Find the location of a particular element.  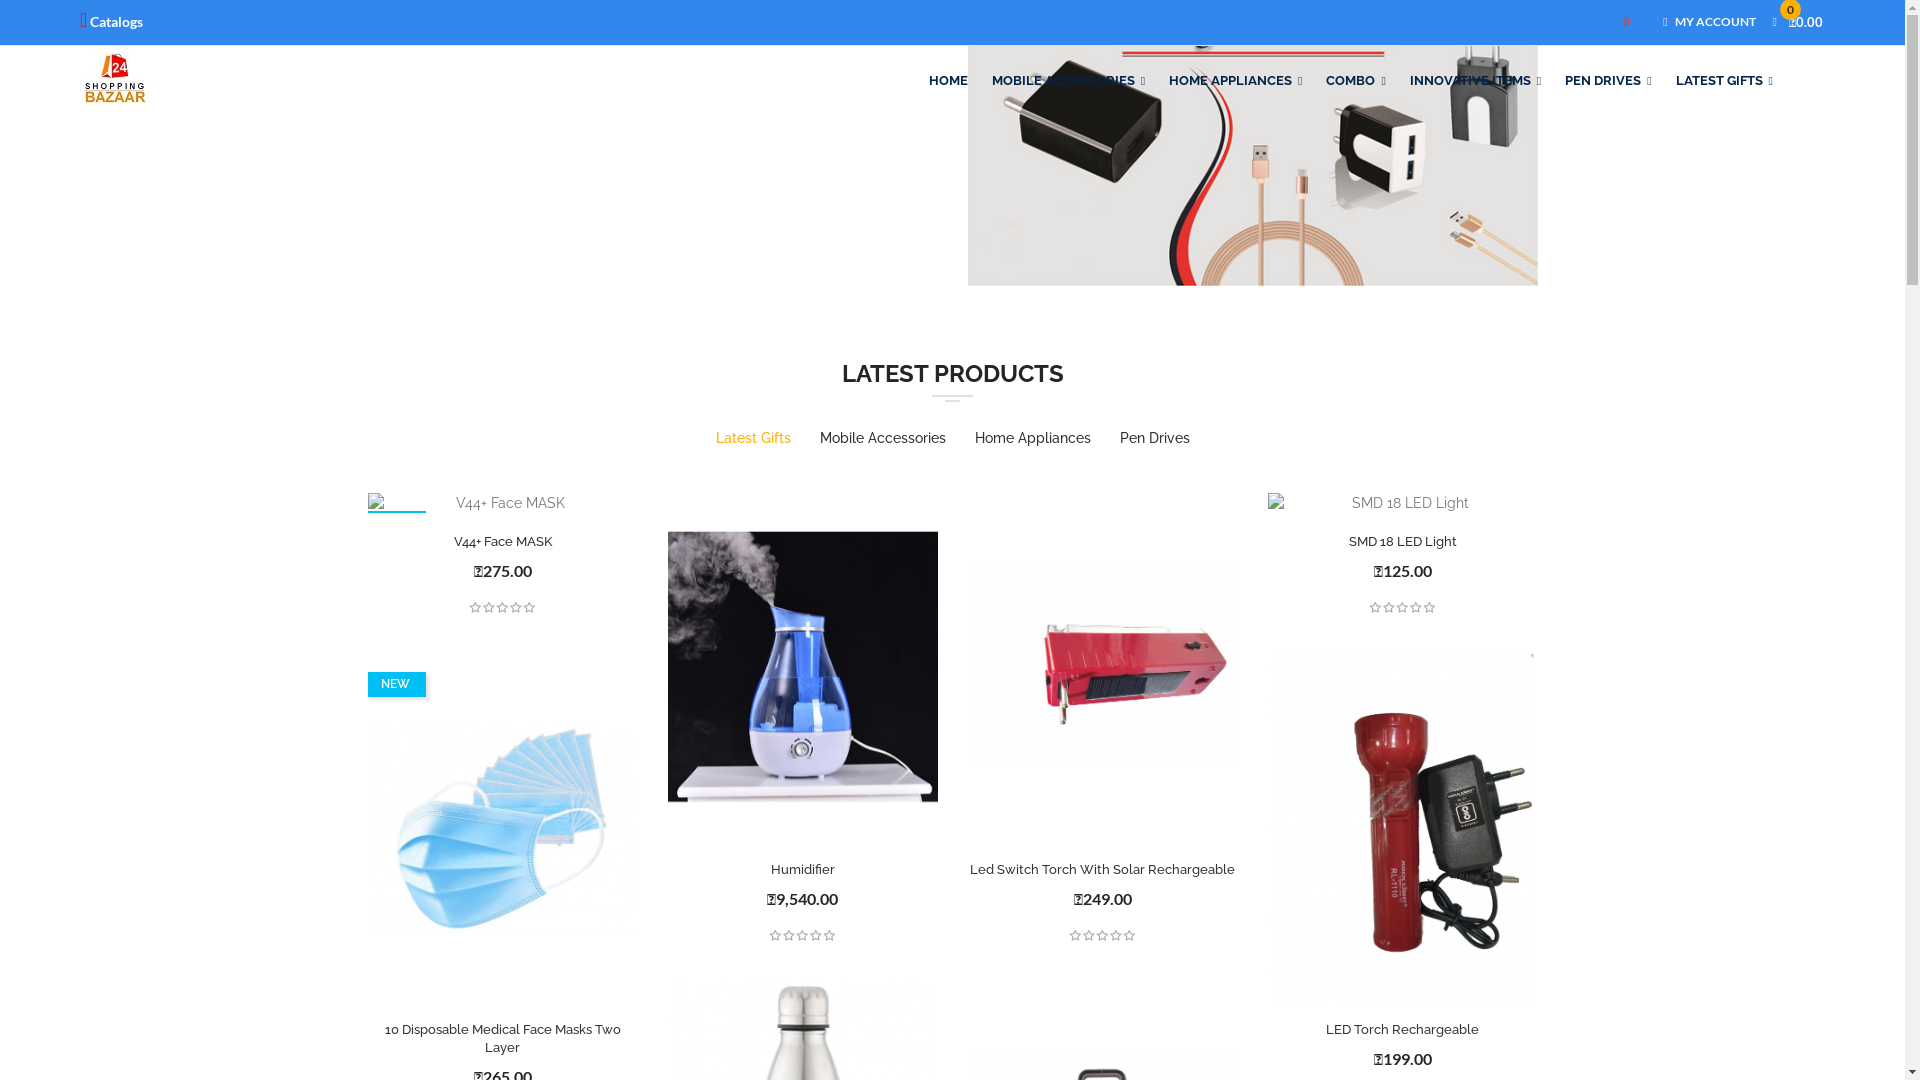

COMBO is located at coordinates (1356, 81).